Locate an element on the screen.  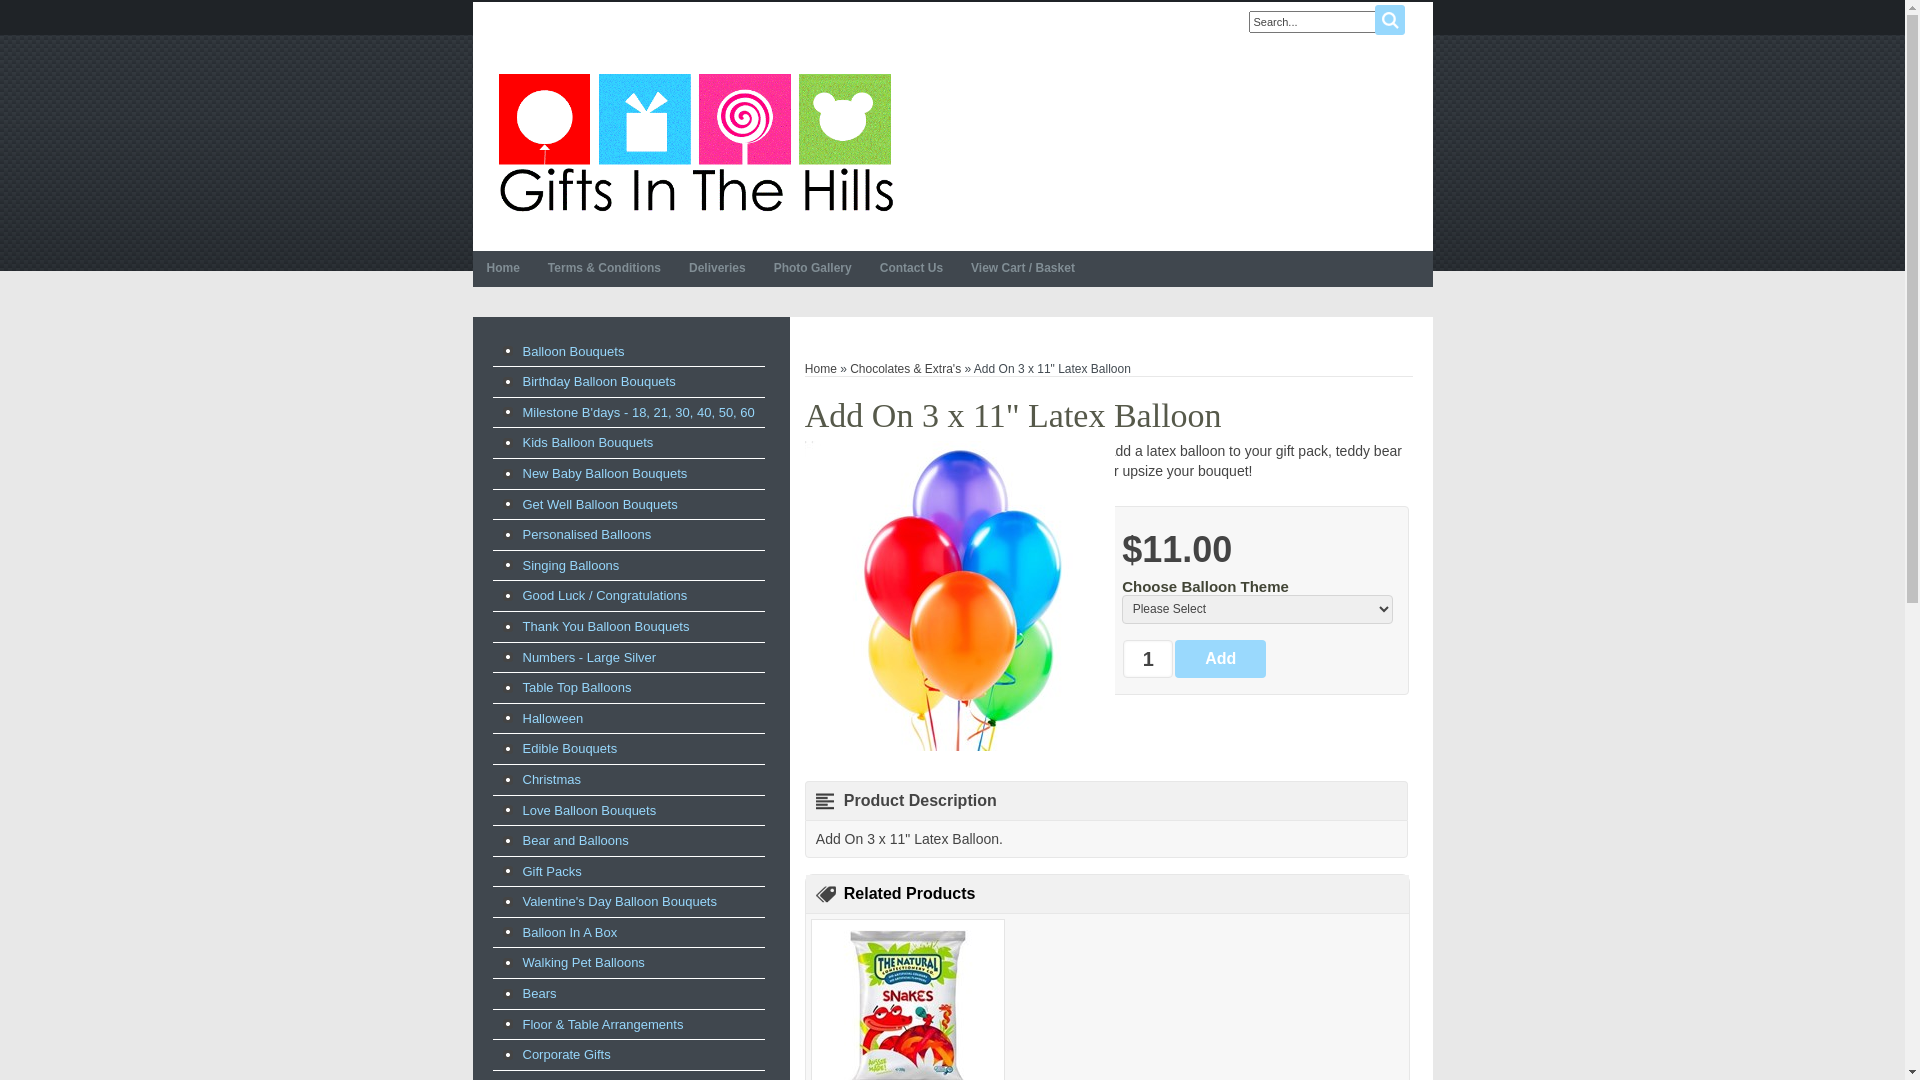
Good Luck / Congratulations is located at coordinates (628, 596).